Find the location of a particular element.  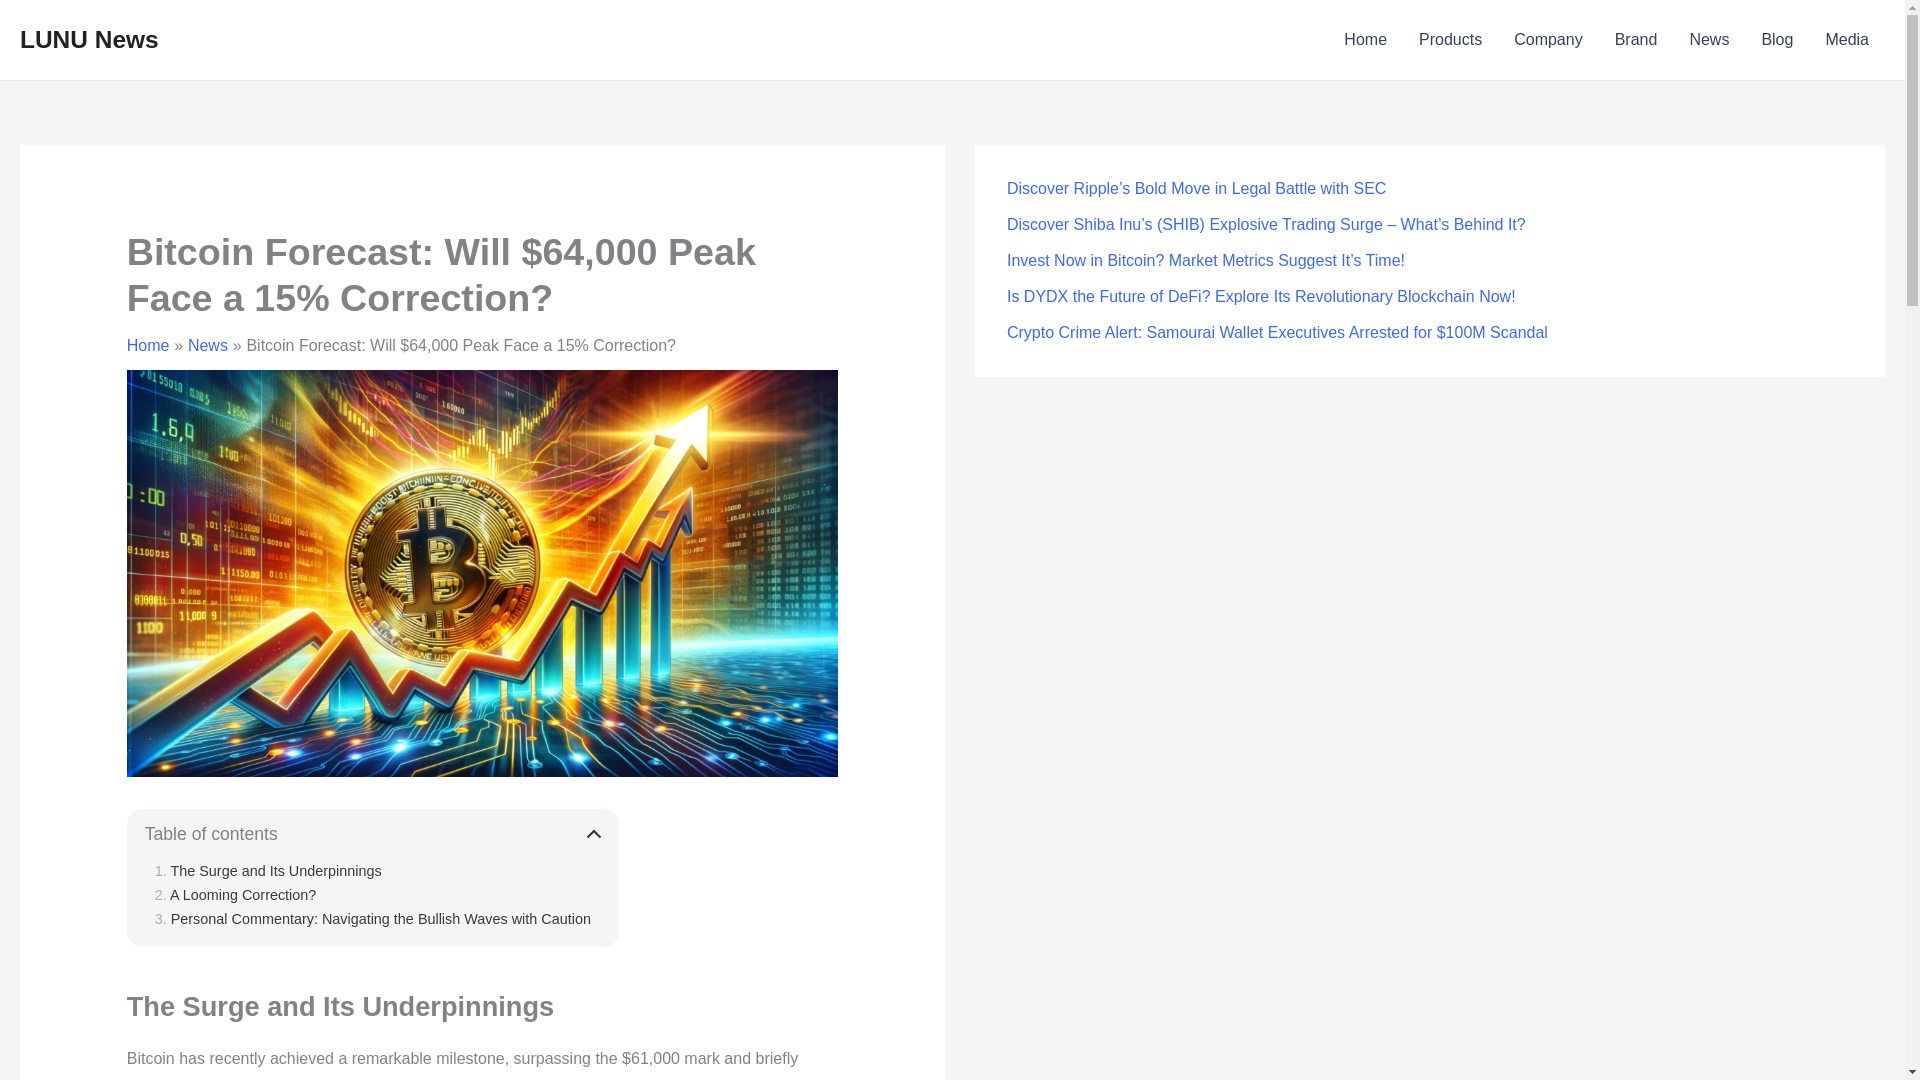

The Surge and Its Underpinnings is located at coordinates (268, 870).